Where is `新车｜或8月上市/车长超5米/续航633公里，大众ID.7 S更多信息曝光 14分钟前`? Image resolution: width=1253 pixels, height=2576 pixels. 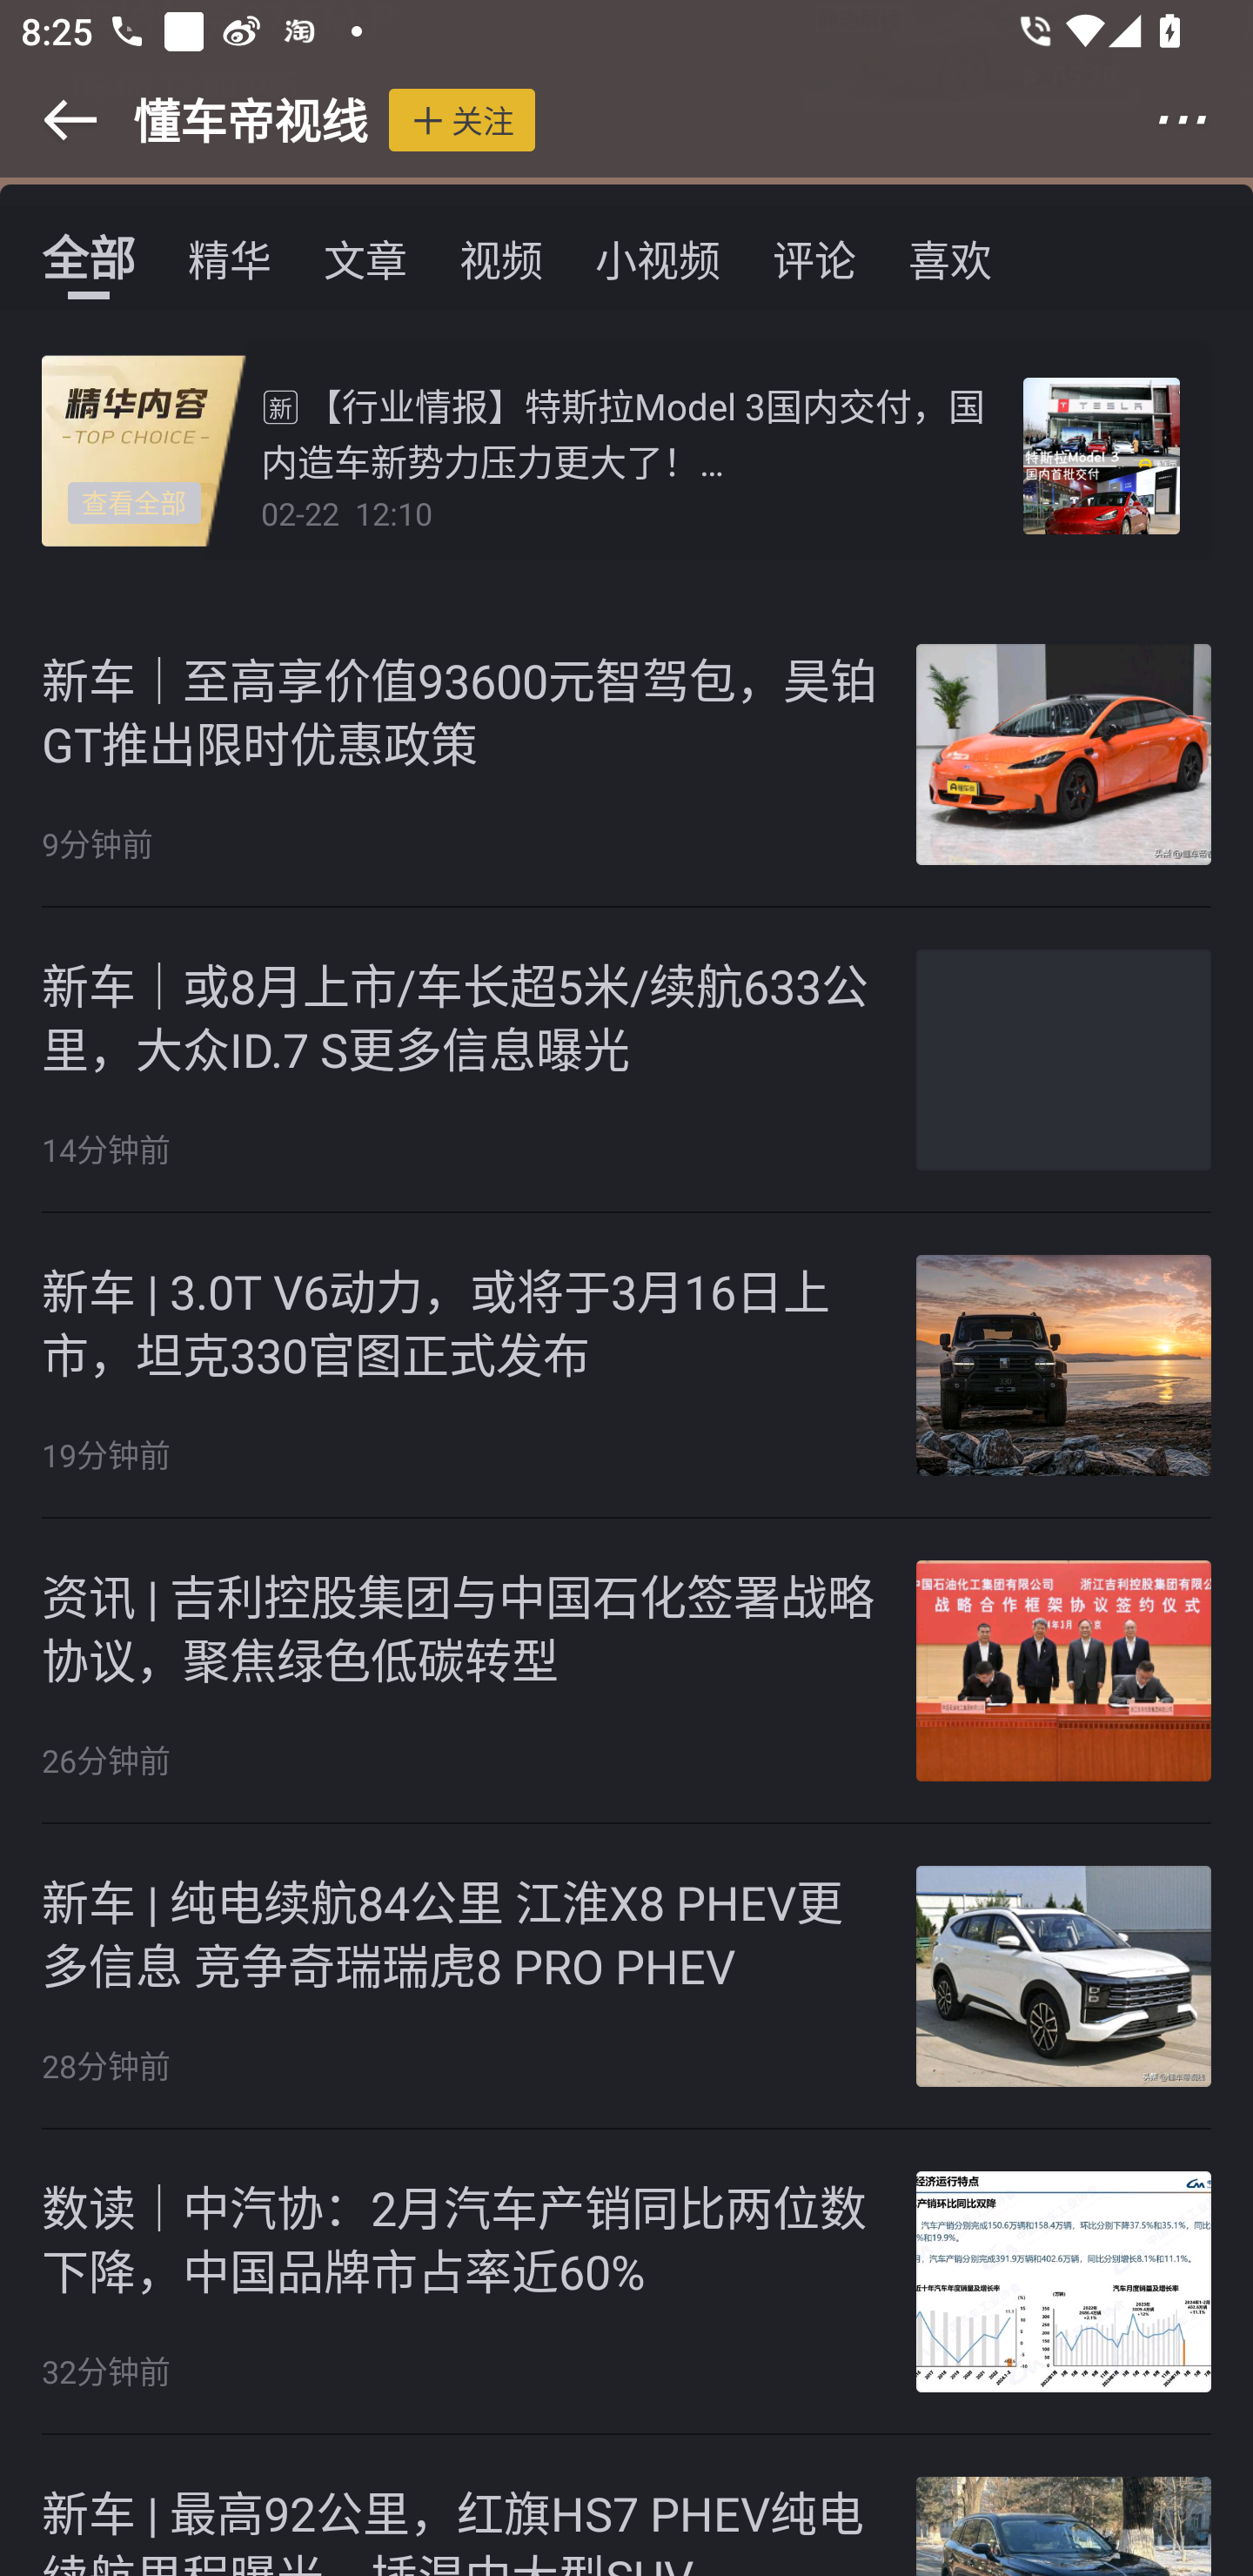 新车｜或8月上市/车长超5米/续航633公里，大众ID.7 S更多信息曝光 14分钟前 is located at coordinates (626, 1060).